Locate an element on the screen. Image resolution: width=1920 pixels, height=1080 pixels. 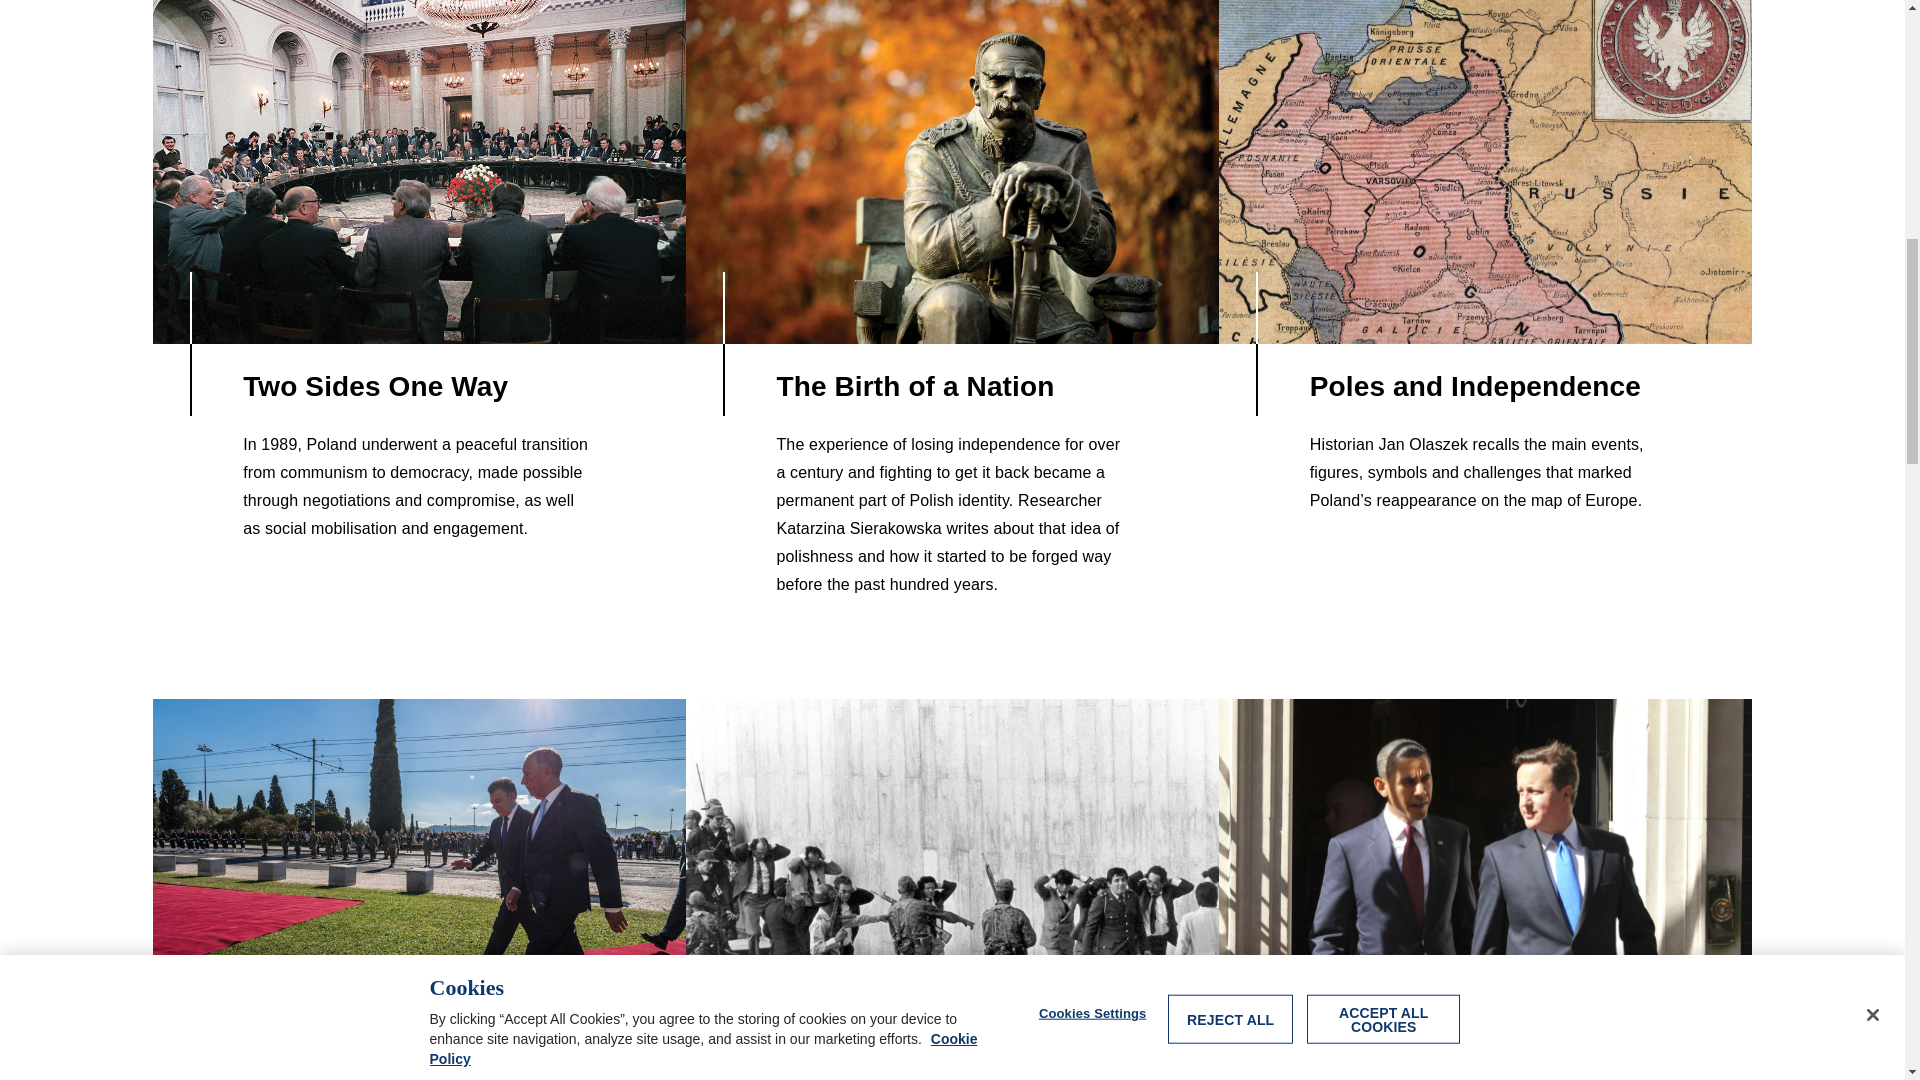
Walking side by side is located at coordinates (418, 878).